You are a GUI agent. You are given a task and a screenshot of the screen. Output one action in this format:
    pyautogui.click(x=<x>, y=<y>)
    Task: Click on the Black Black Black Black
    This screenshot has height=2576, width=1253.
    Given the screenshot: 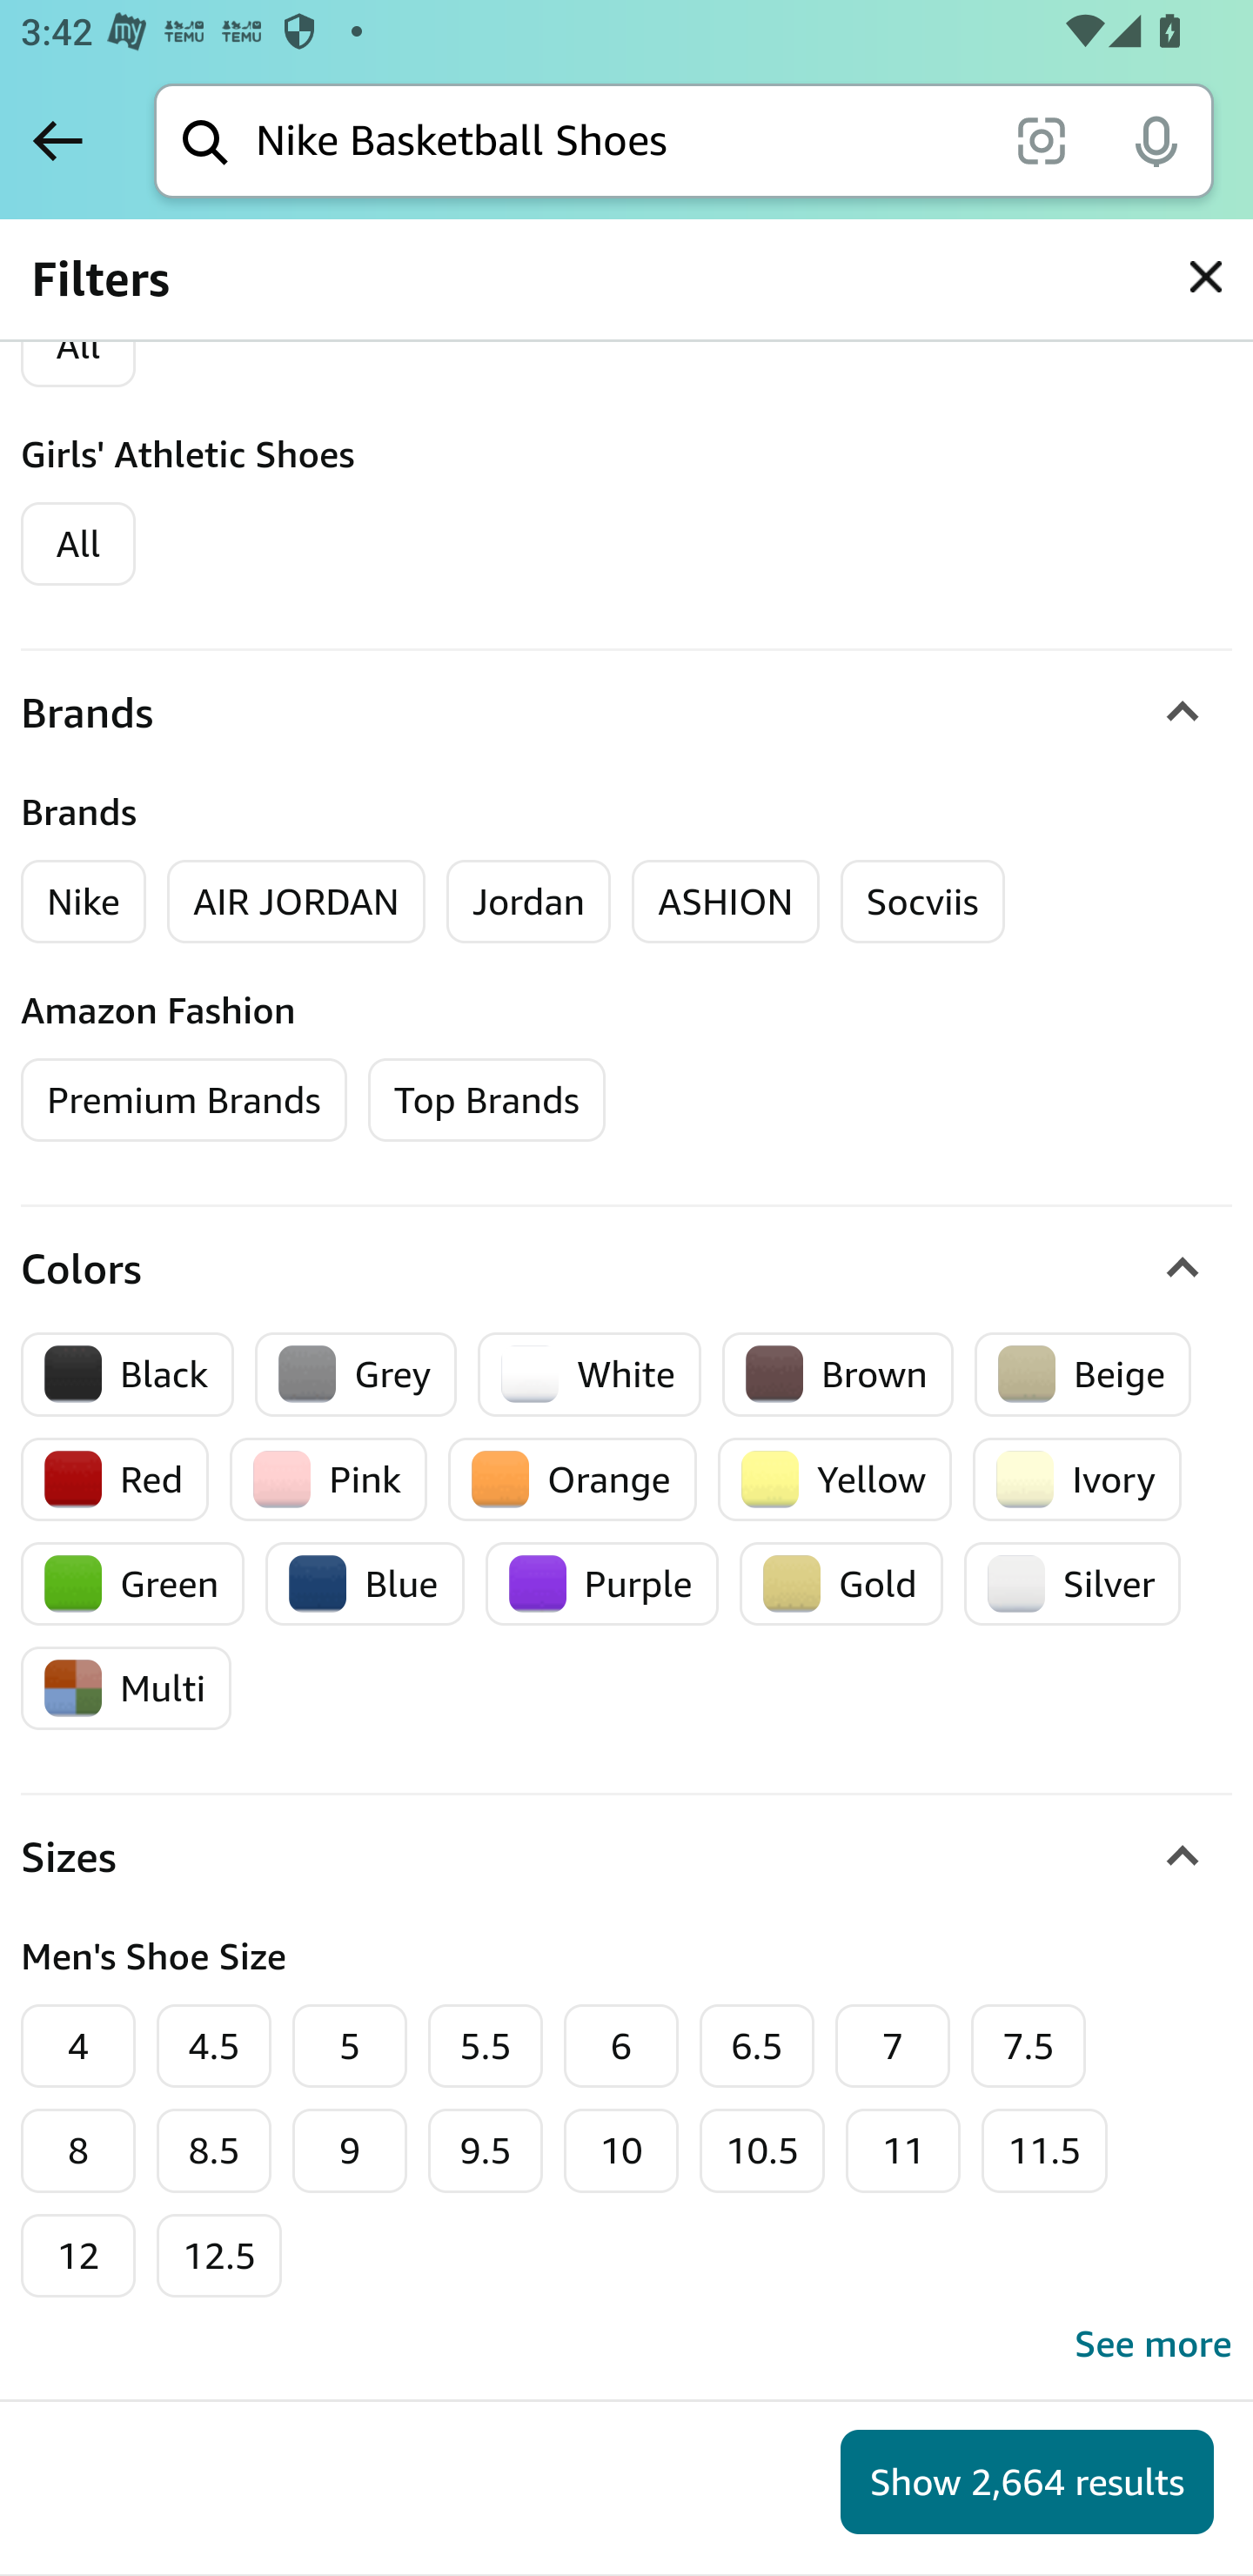 What is the action you would take?
    pyautogui.click(x=128, y=1374)
    